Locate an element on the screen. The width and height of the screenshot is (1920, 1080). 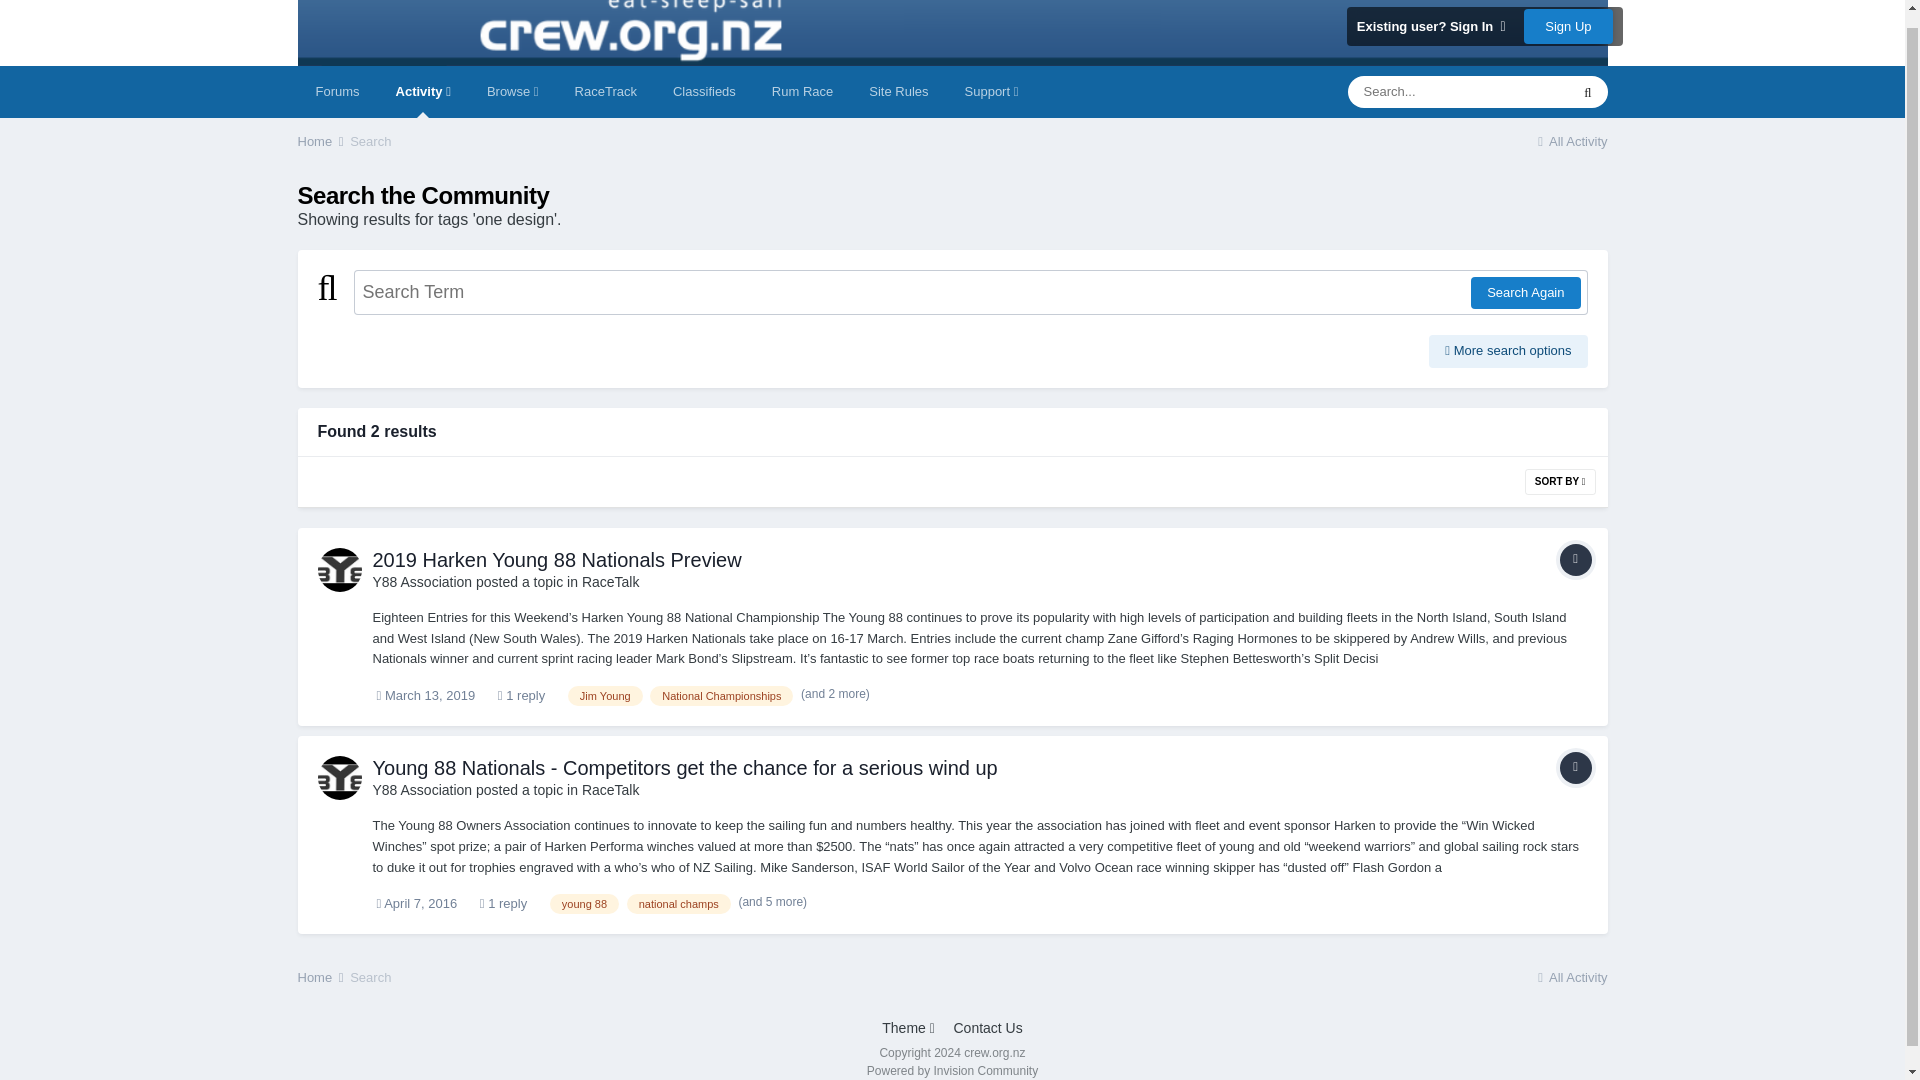
All Activity is located at coordinates (1570, 141).